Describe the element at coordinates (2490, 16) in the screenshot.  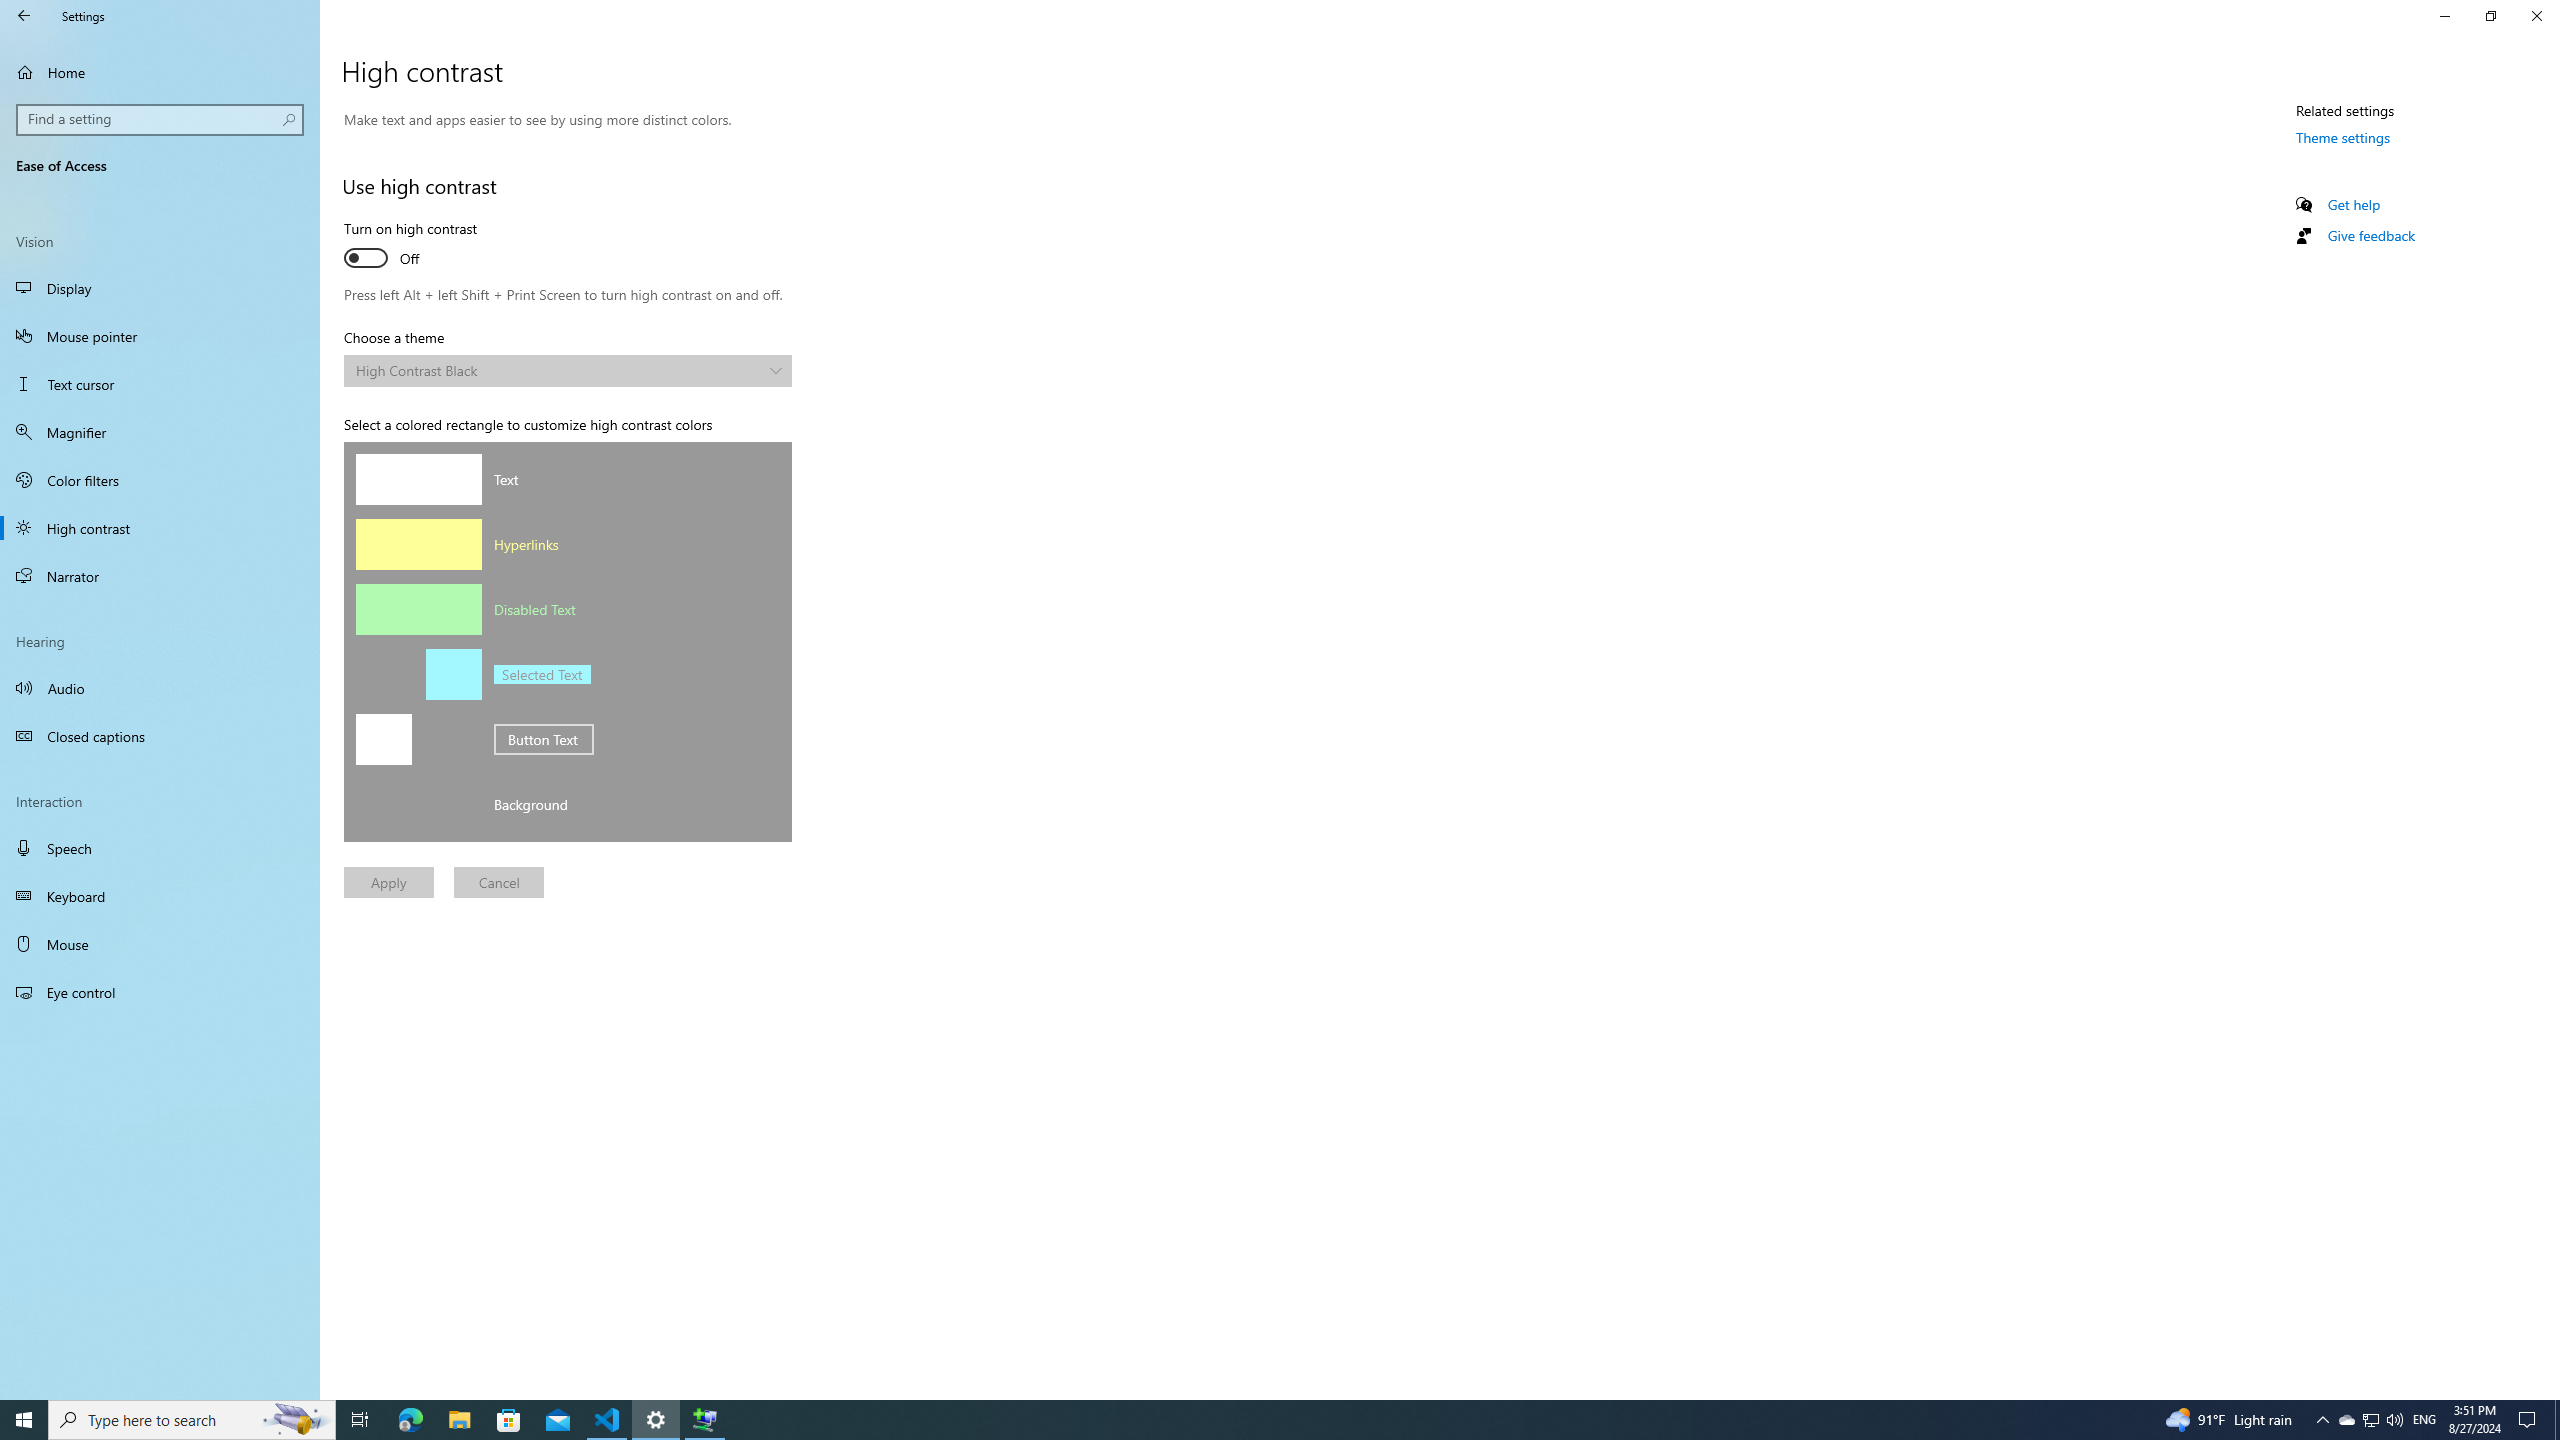
I see `Restore Settings` at that location.